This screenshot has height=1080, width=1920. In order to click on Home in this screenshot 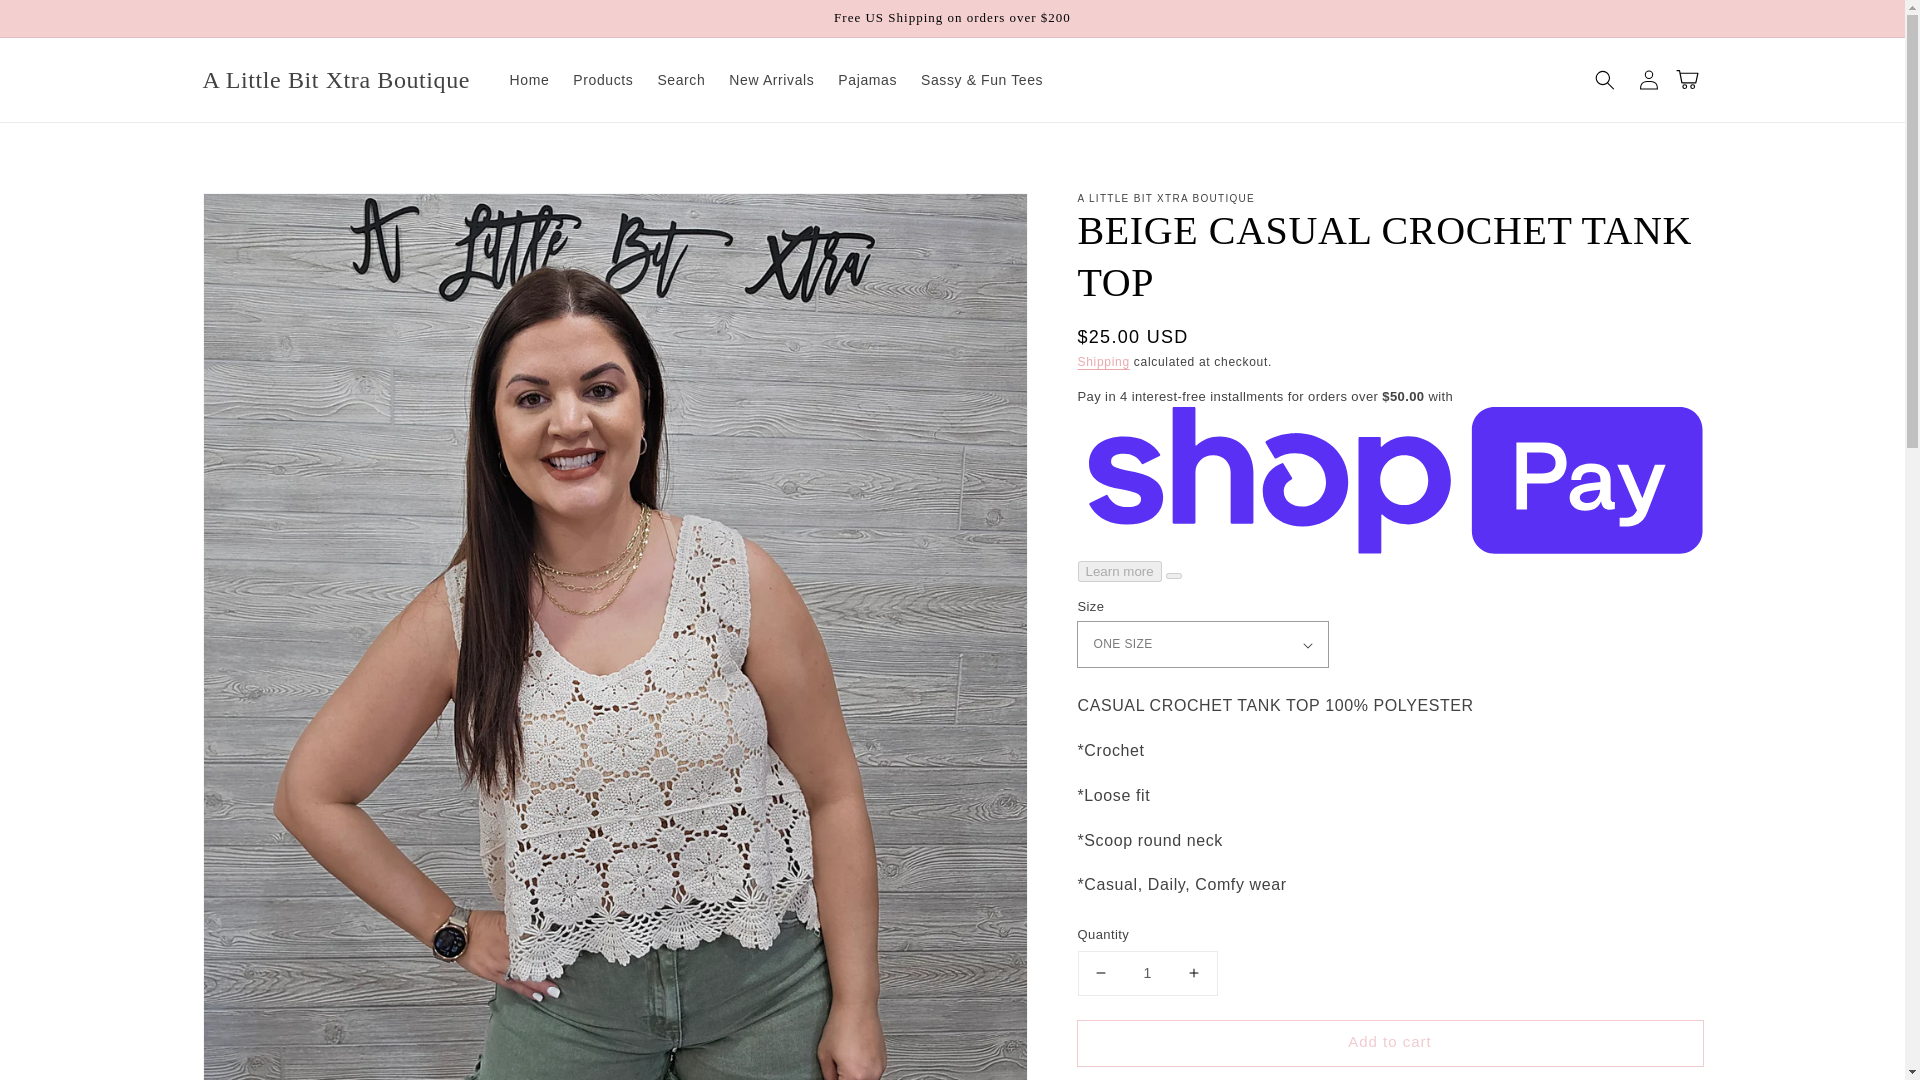, I will do `click(530, 80)`.